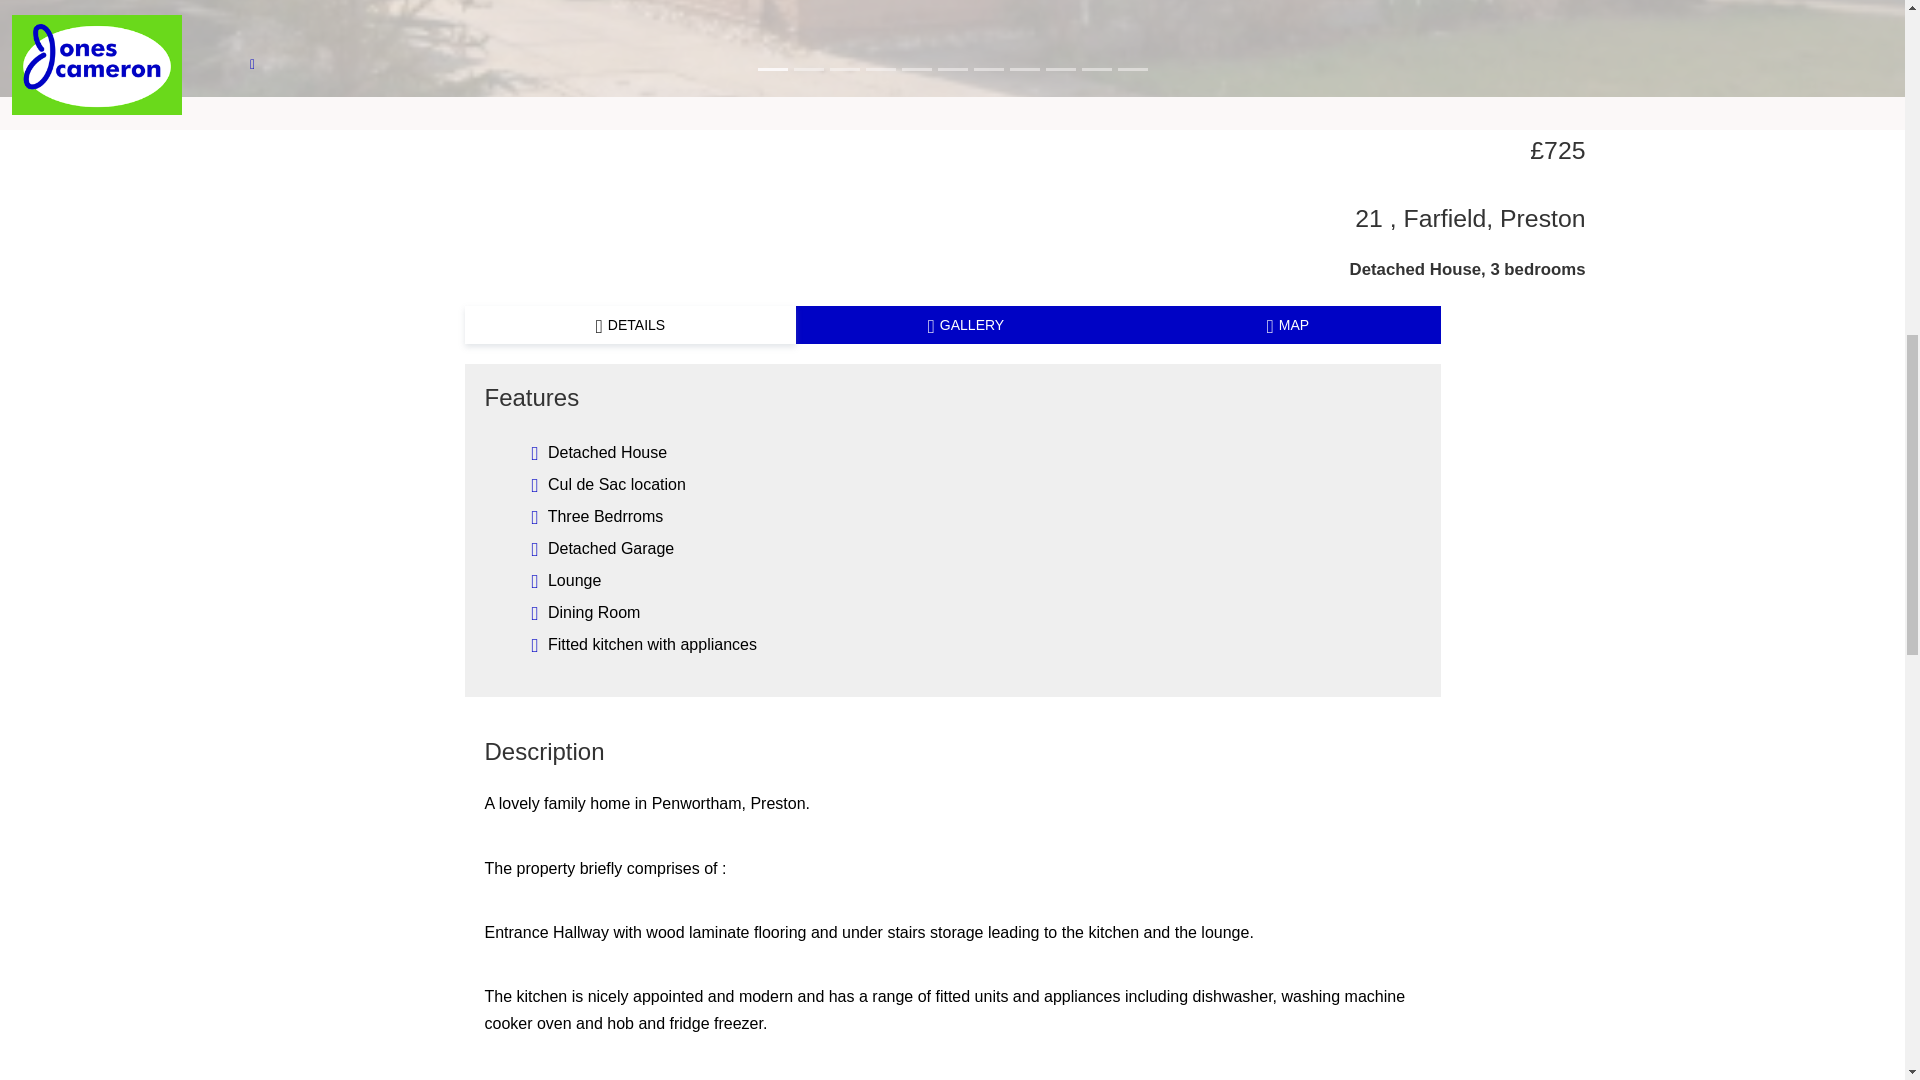  Describe the element at coordinates (630, 324) in the screenshot. I see `DETAILS` at that location.